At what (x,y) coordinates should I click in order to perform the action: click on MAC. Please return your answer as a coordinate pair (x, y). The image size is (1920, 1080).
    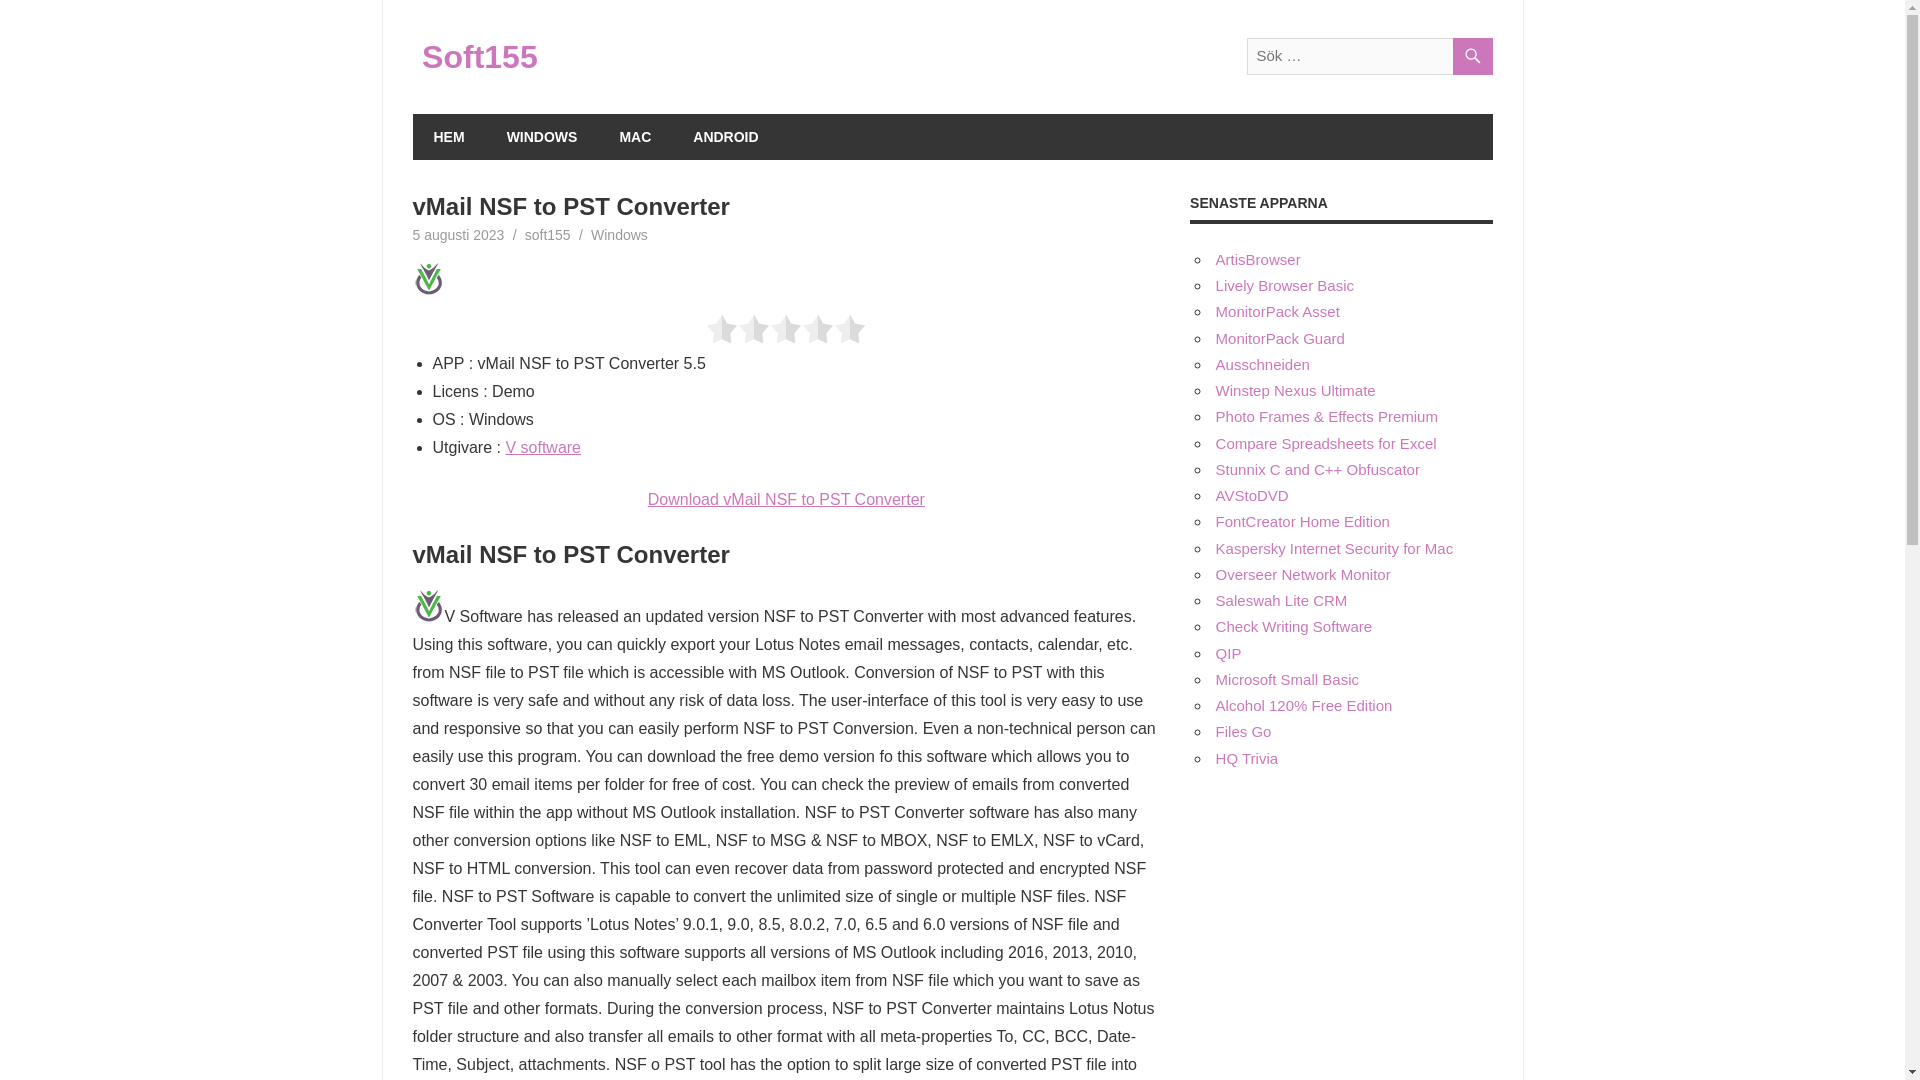
    Looking at the image, I should click on (634, 136).